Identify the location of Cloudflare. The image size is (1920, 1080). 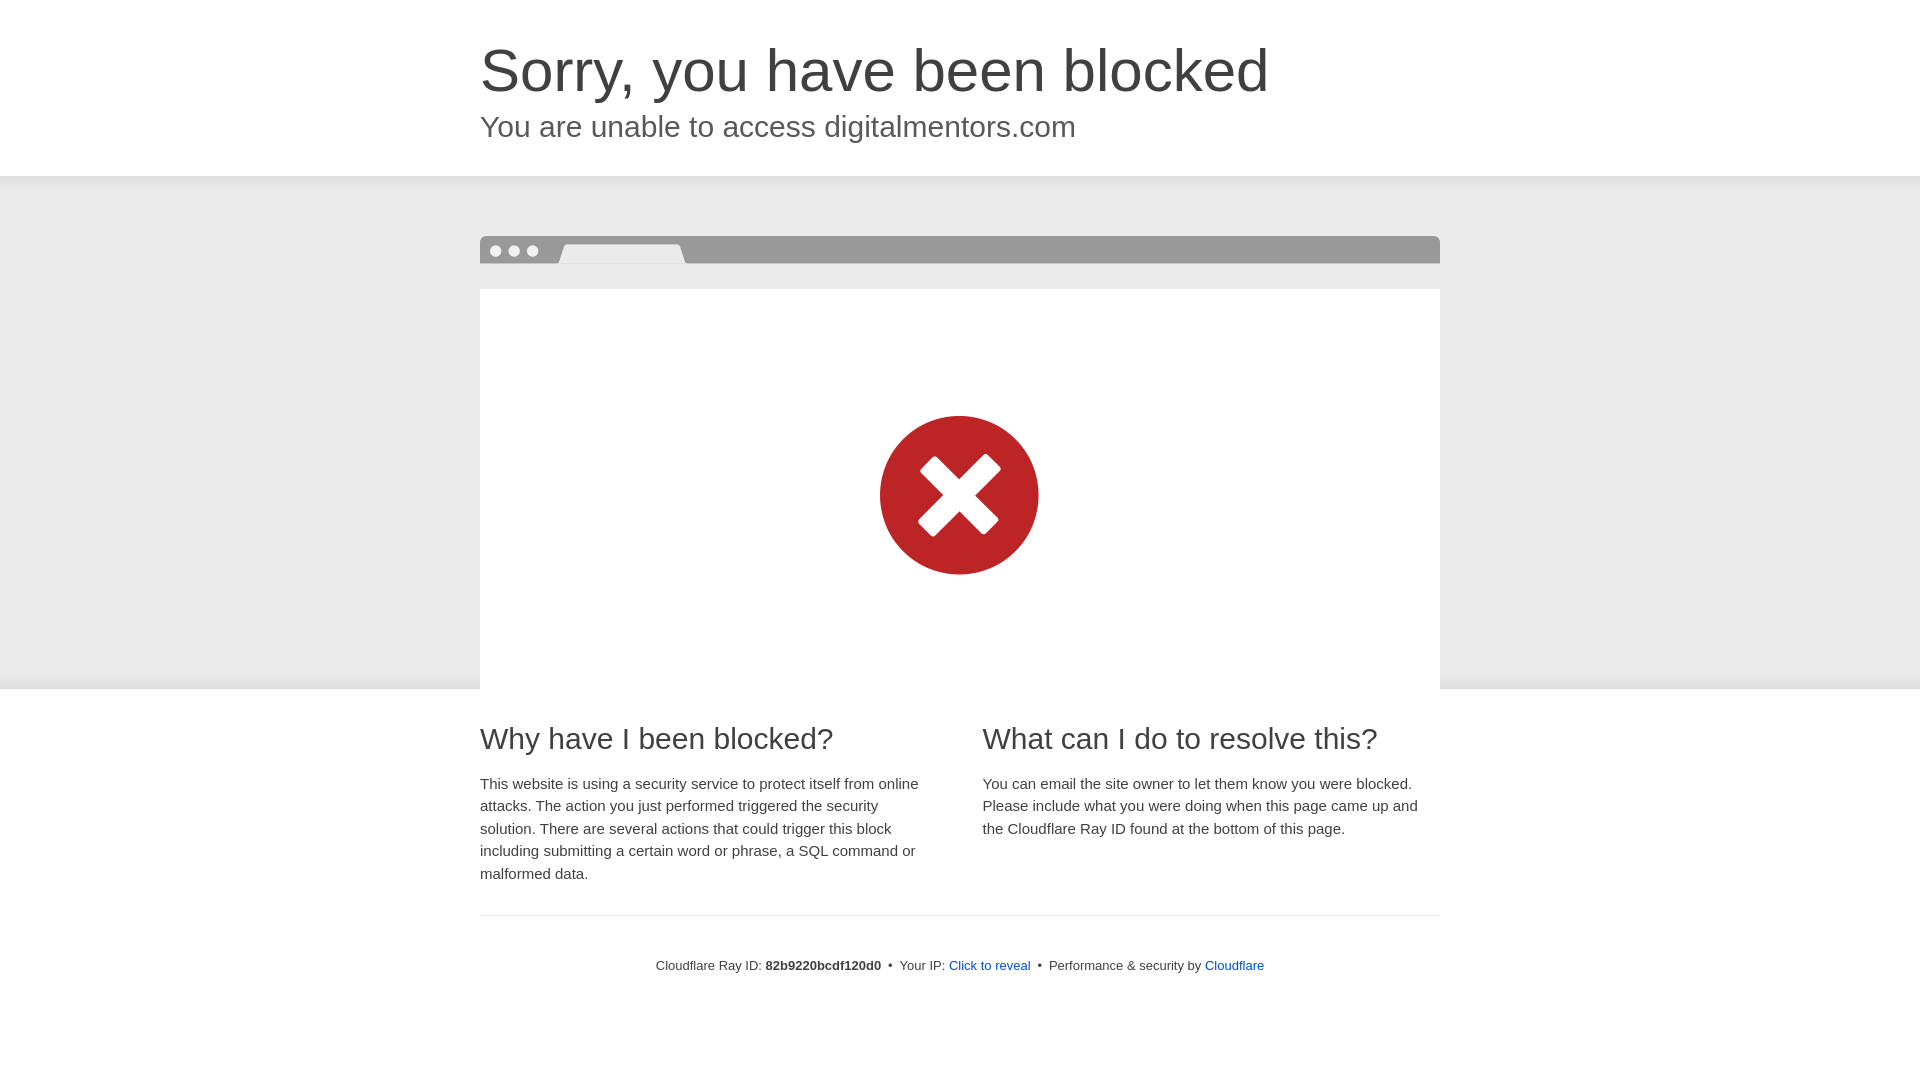
(1234, 966).